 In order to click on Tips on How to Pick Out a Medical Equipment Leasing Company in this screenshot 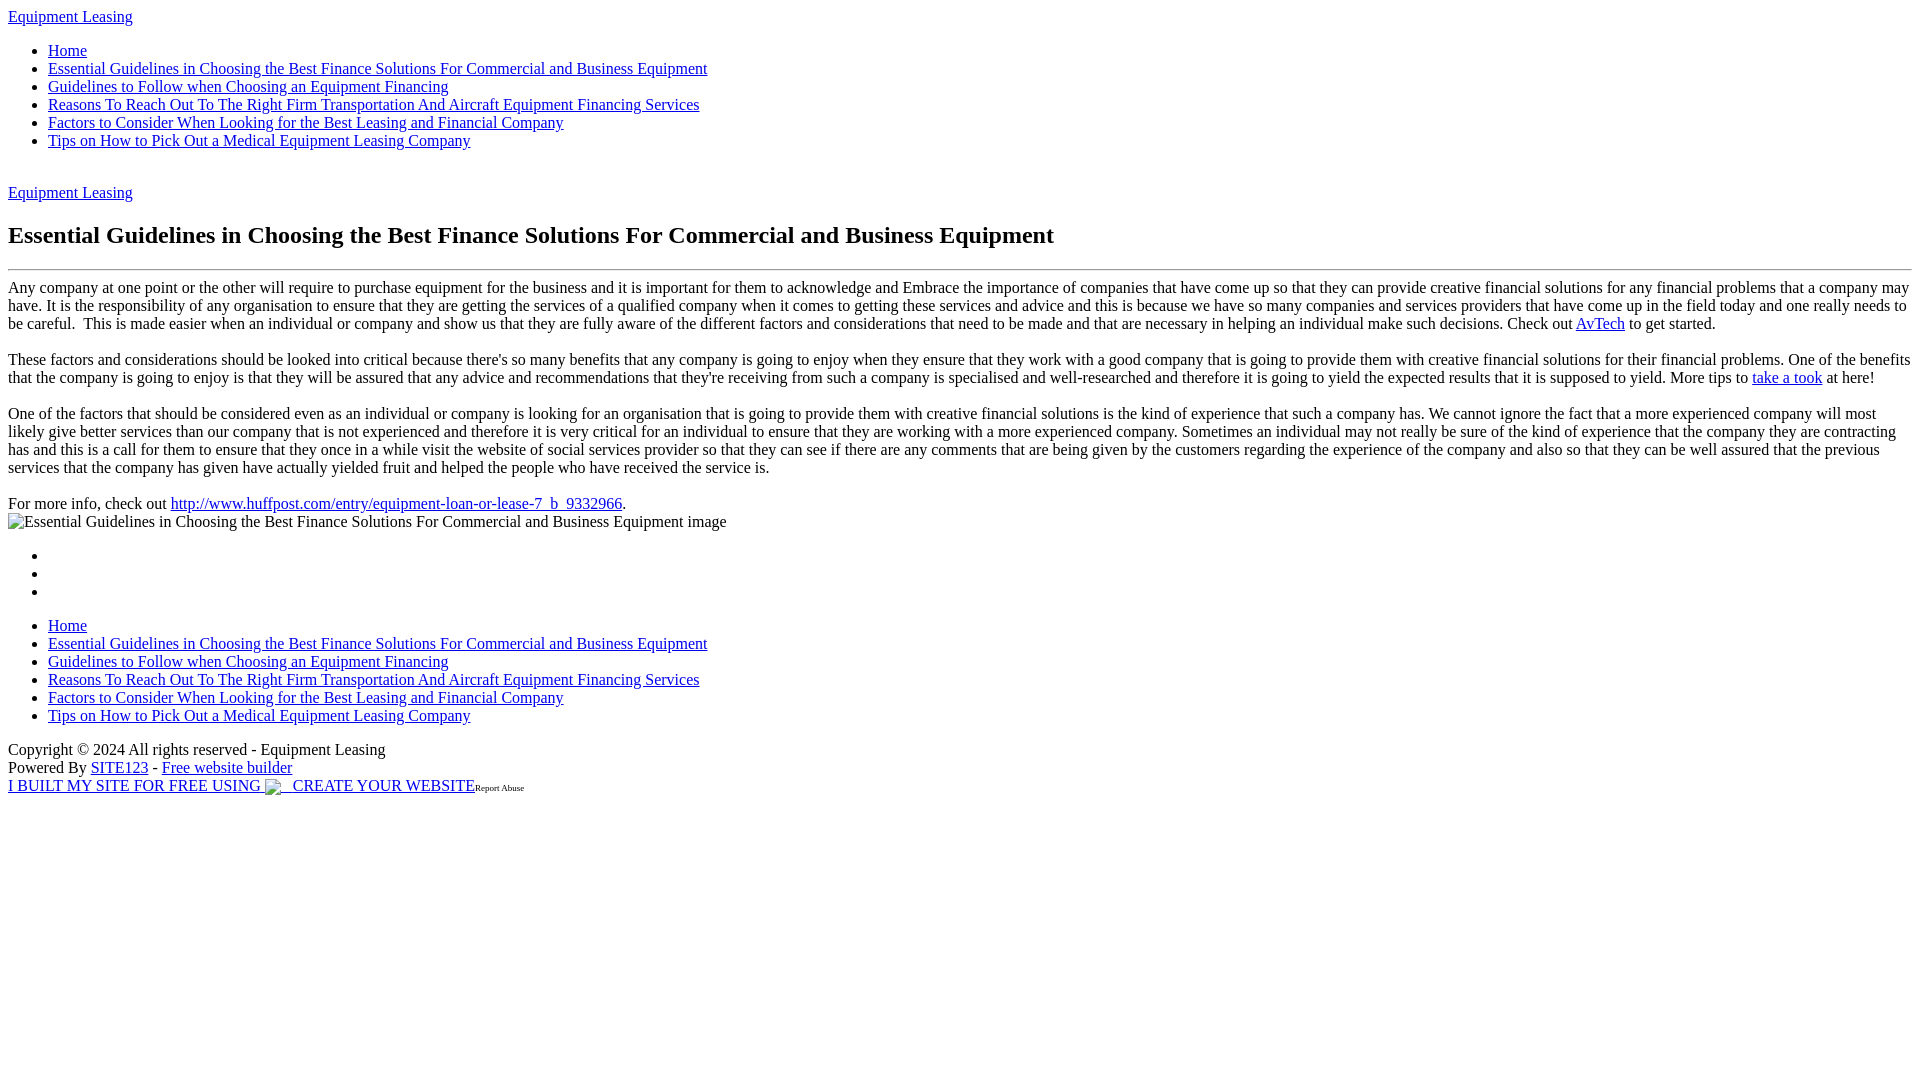, I will do `click(259, 140)`.